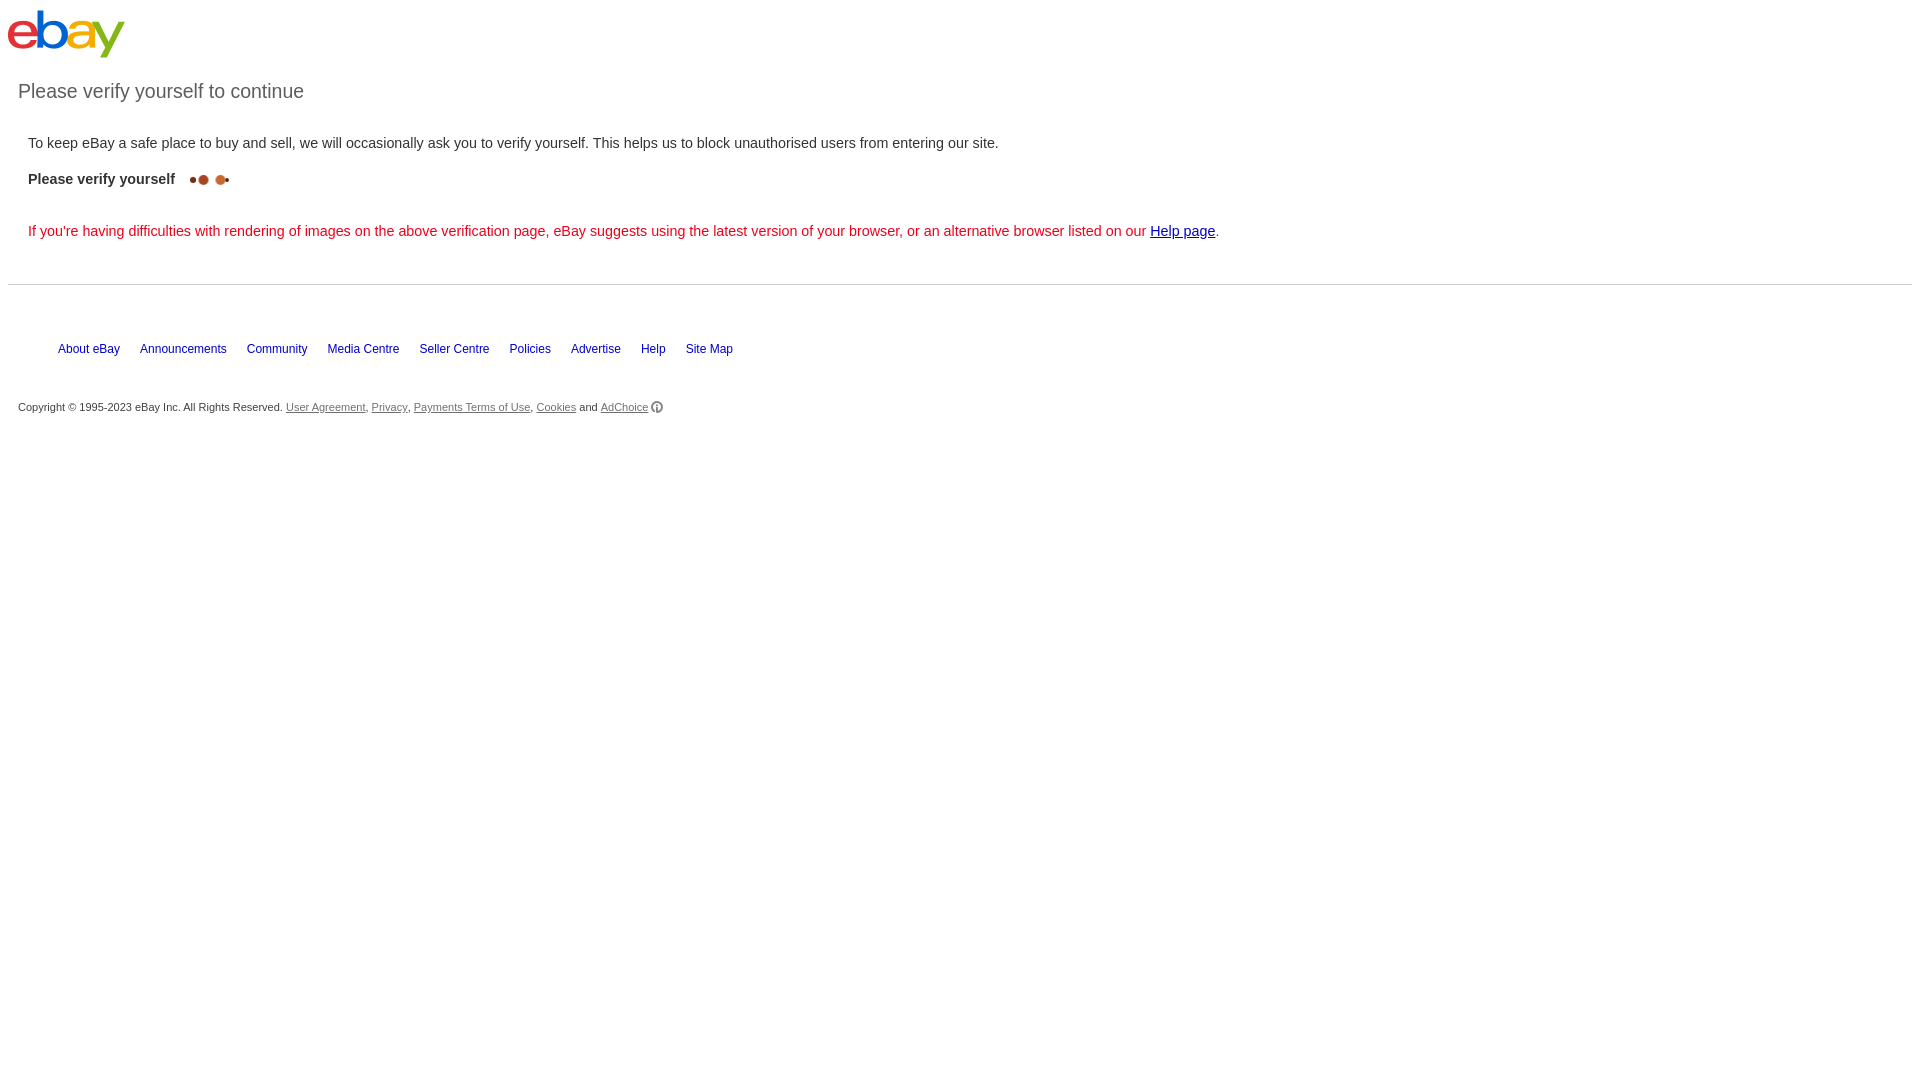 Image resolution: width=1920 pixels, height=1080 pixels. Describe the element at coordinates (606, 354) in the screenshot. I see `Advertise` at that location.